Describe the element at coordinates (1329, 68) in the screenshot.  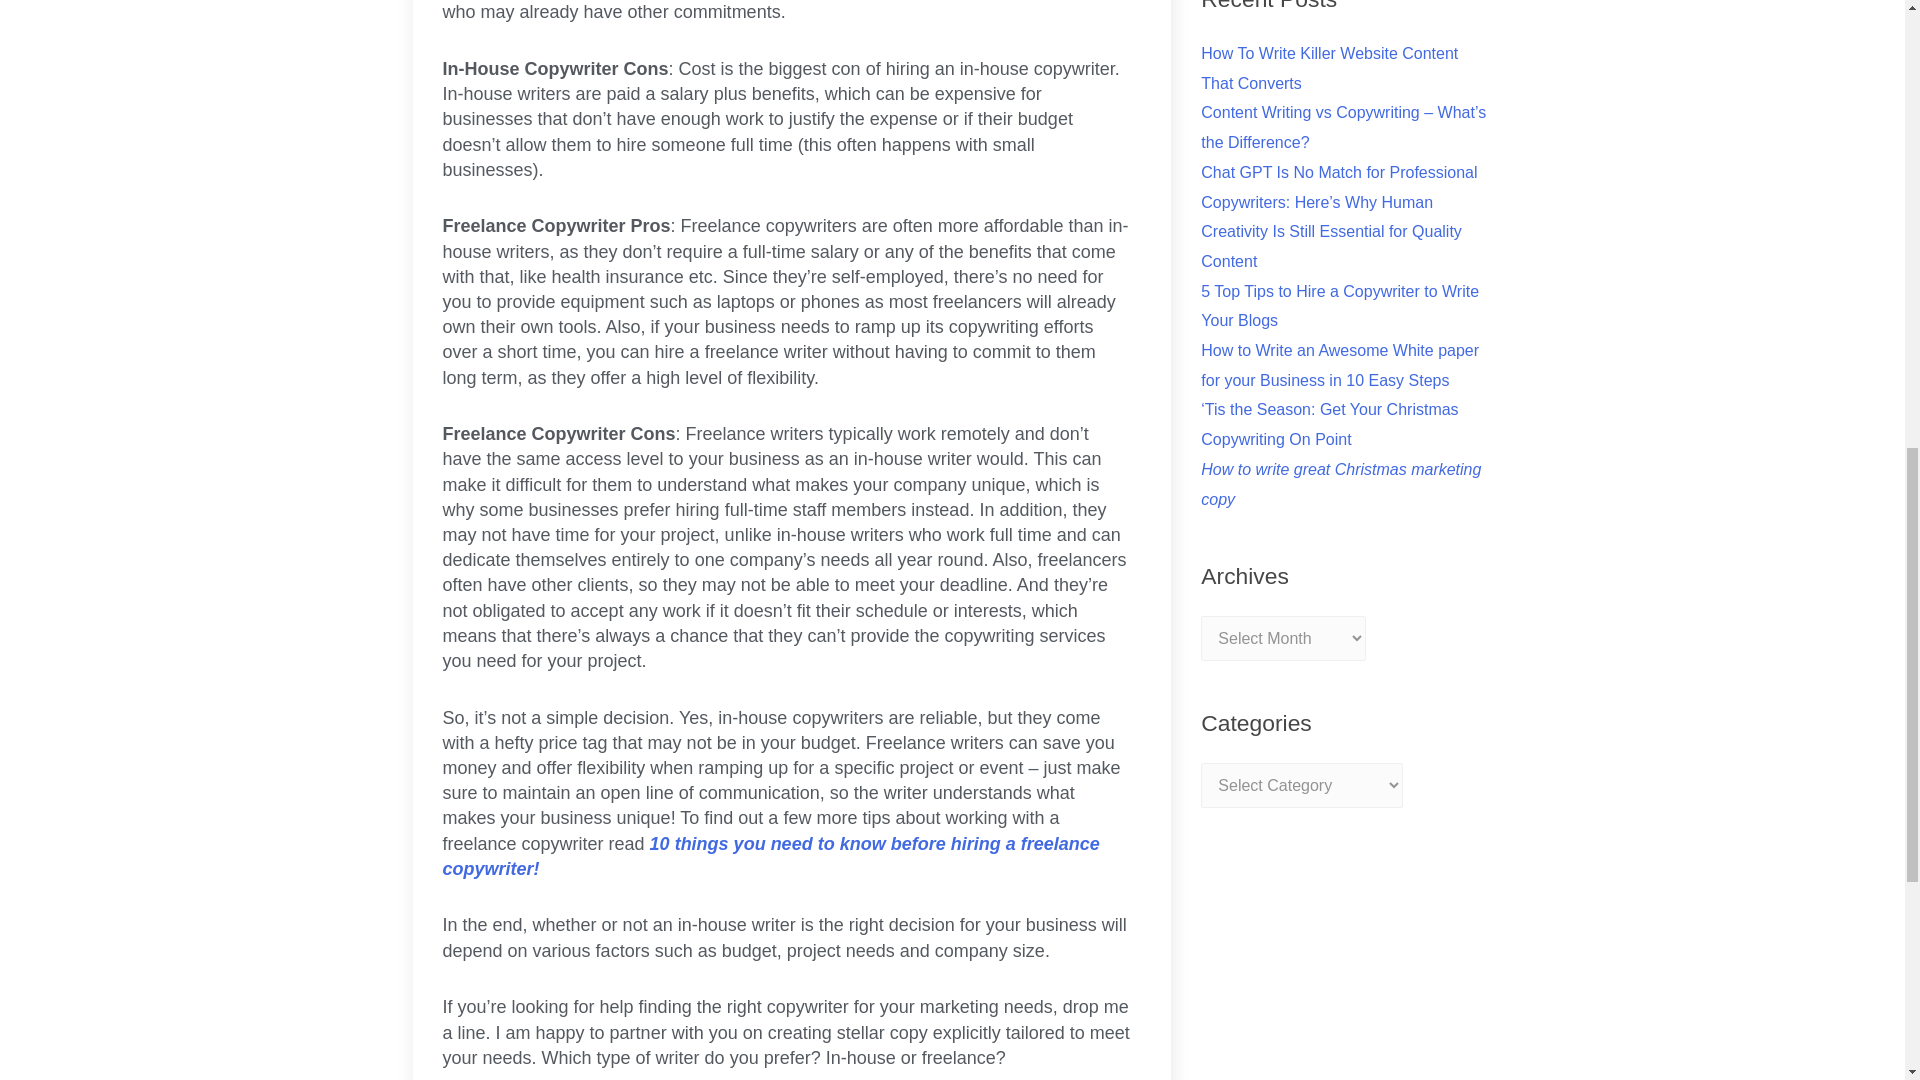
I see `How To Write Killer Website Content That Converts` at that location.